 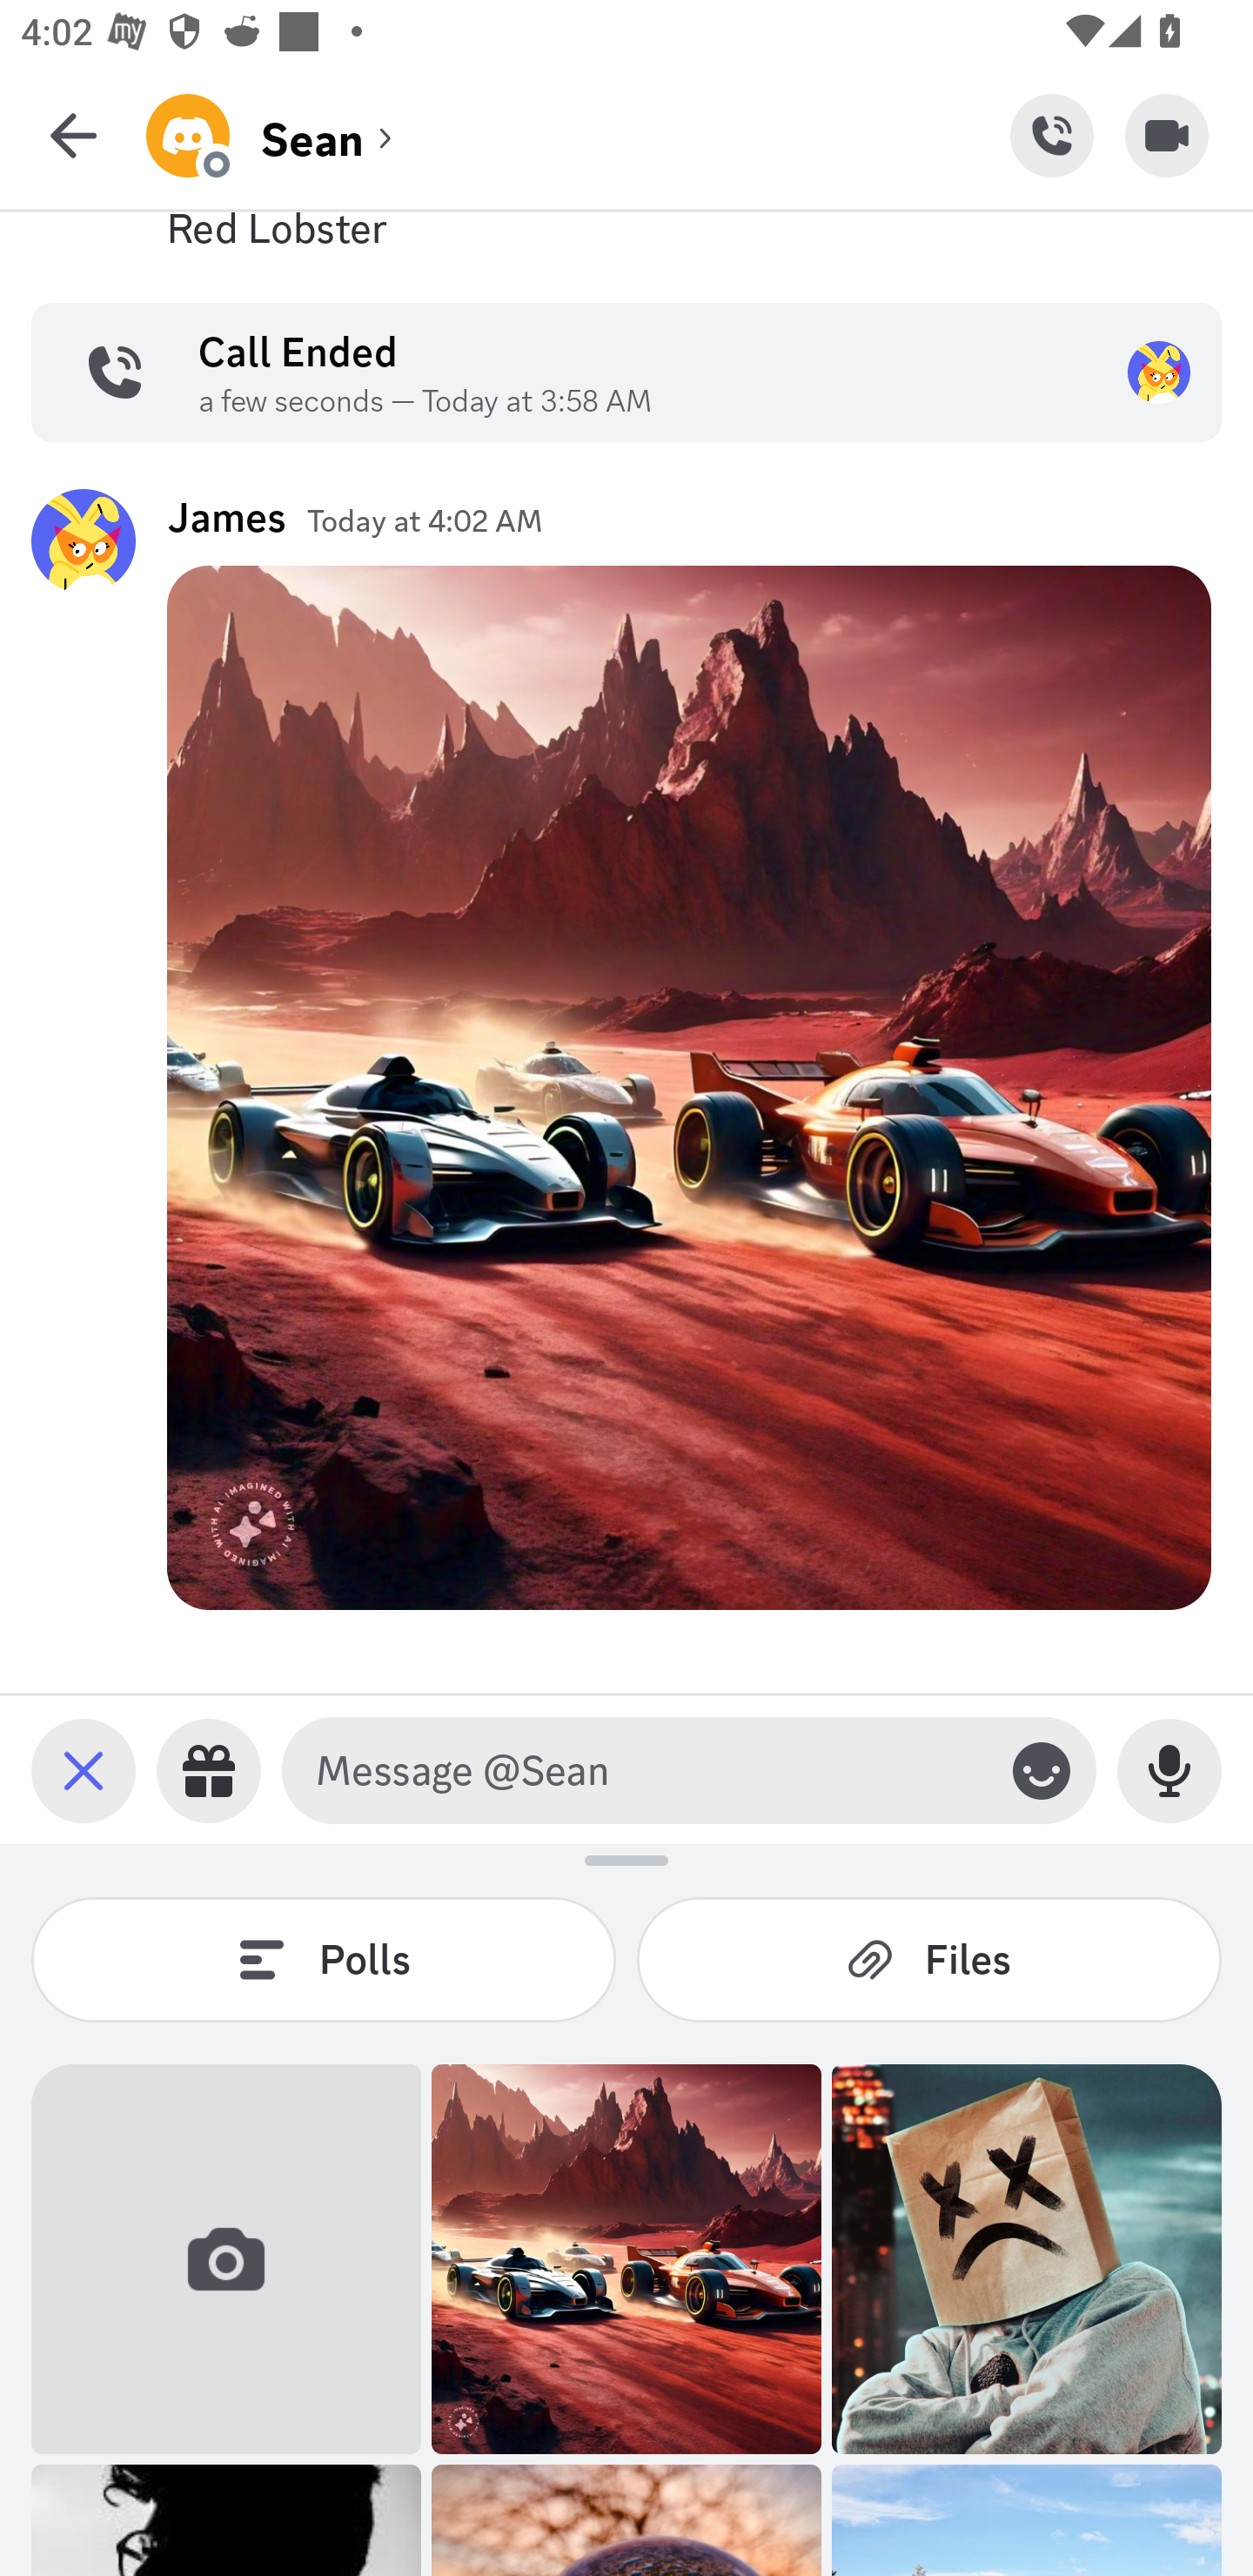 I want to click on Send a gift, so click(x=209, y=1770).